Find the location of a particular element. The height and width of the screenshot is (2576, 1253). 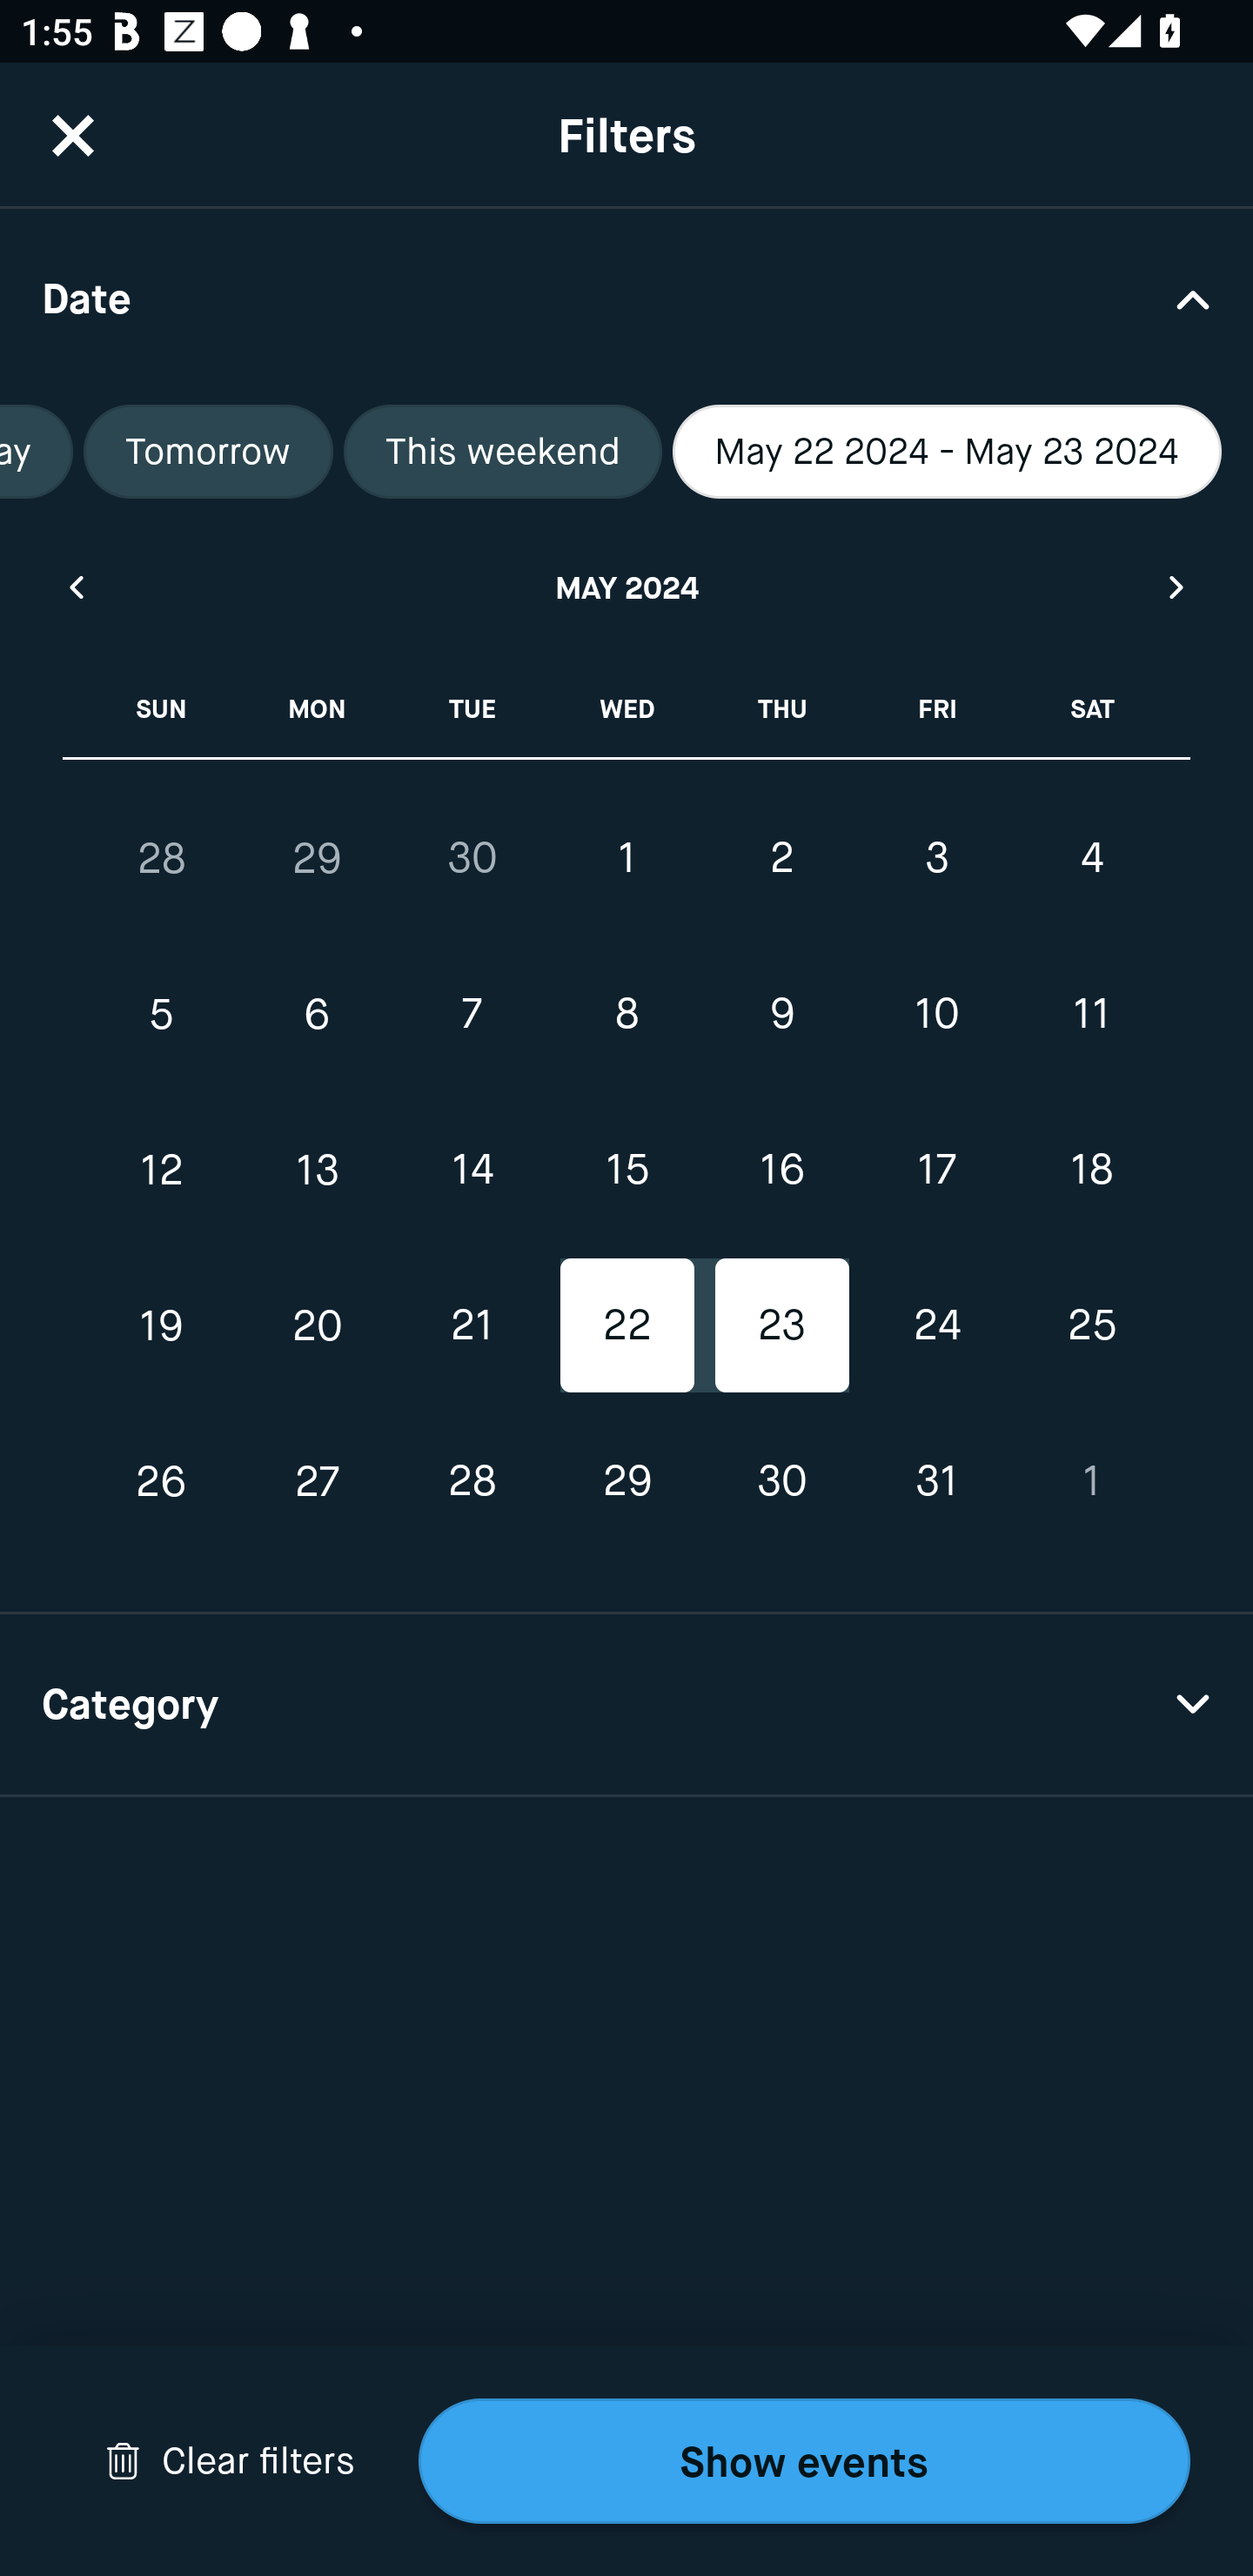

30 is located at coordinates (781, 1481).